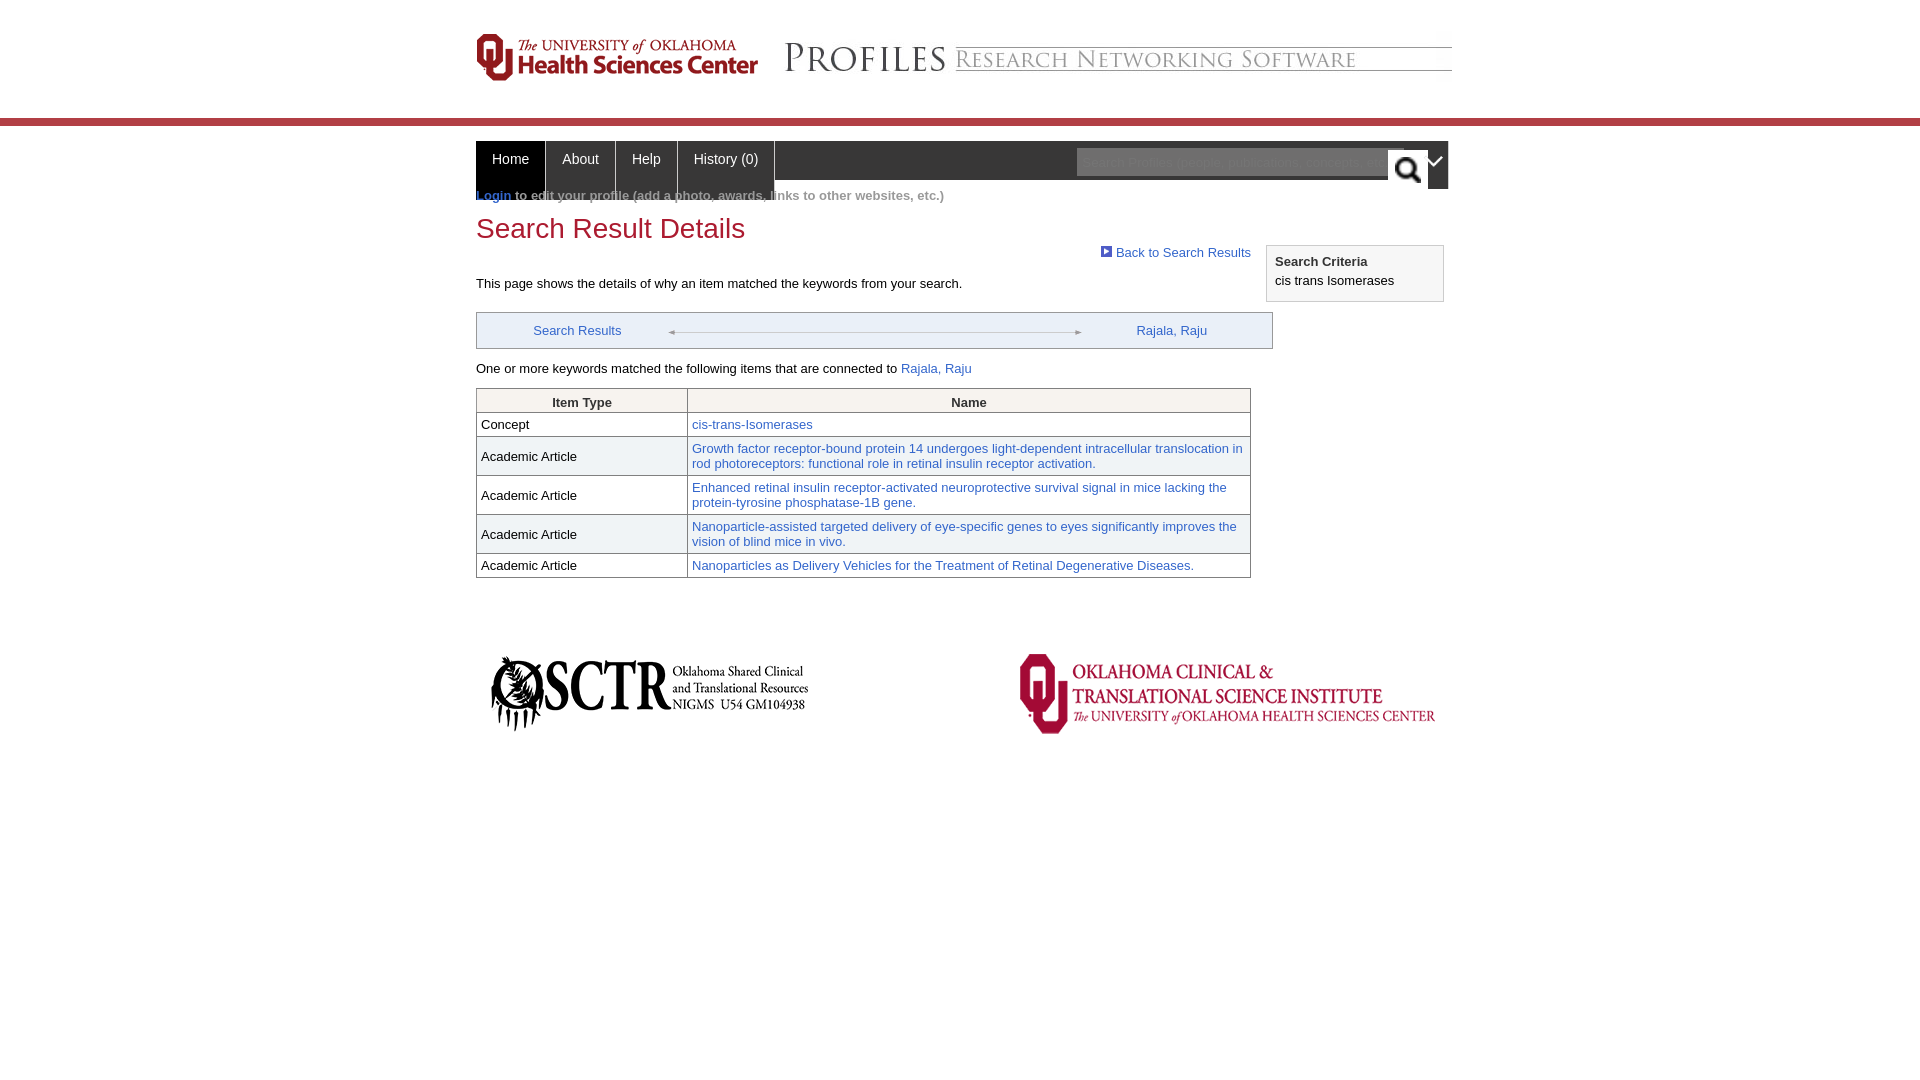 This screenshot has height=1080, width=1920. I want to click on Home, so click(510, 170).